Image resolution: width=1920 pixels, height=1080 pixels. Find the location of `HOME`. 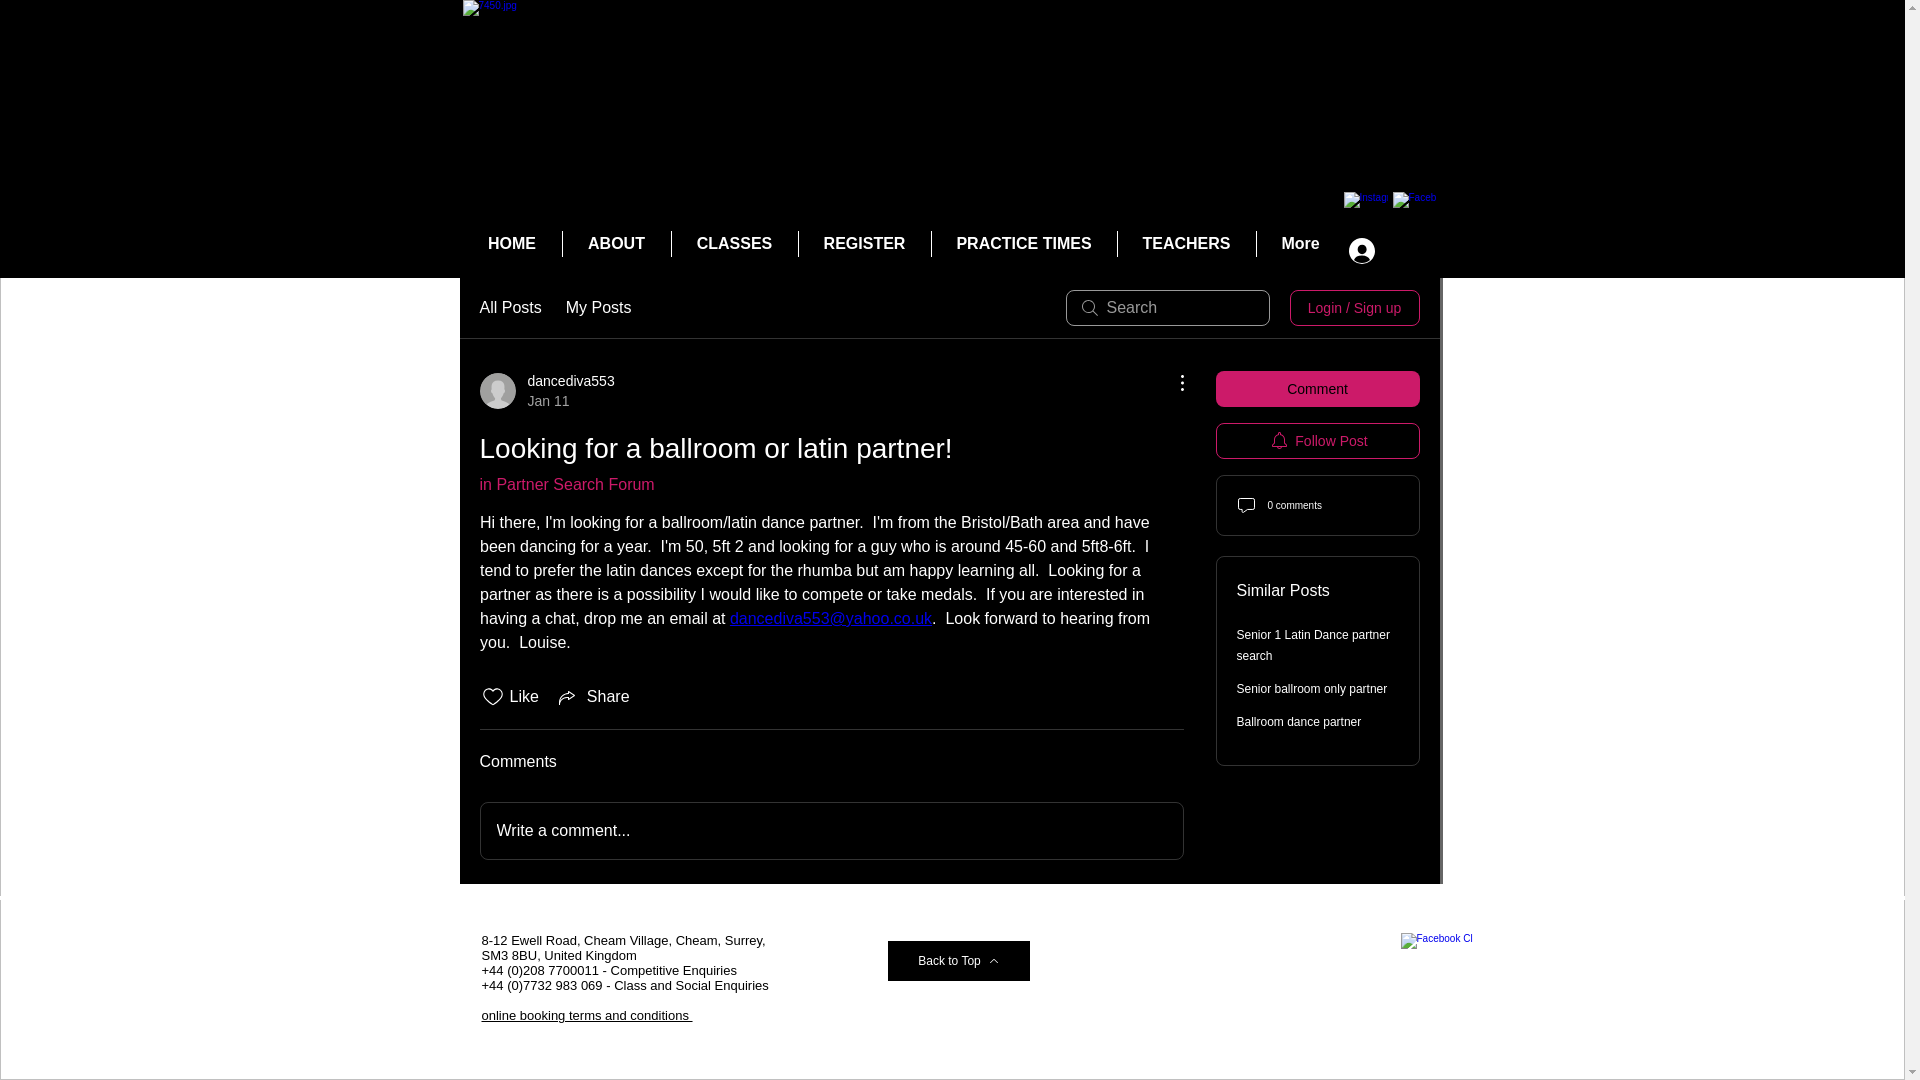

HOME is located at coordinates (1311, 688).